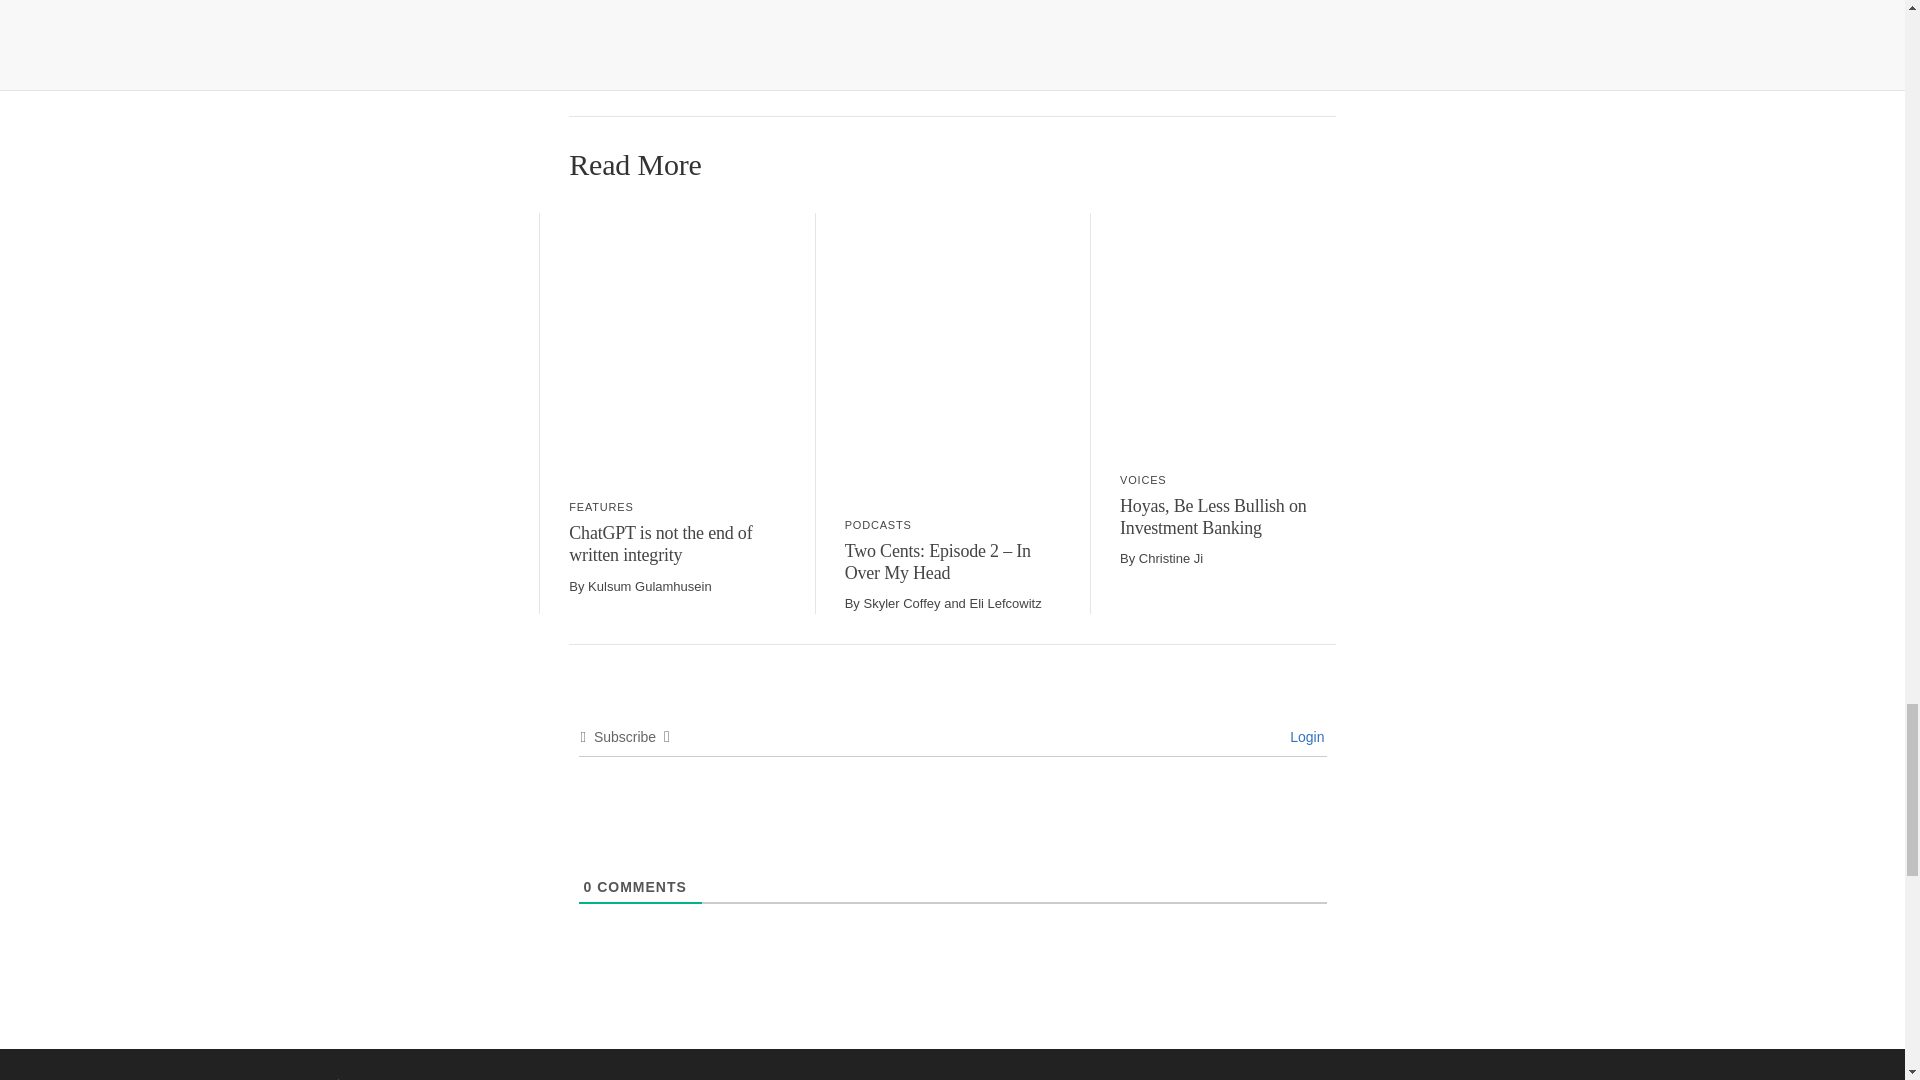 The width and height of the screenshot is (1920, 1080). Describe the element at coordinates (1170, 558) in the screenshot. I see `Posts by Christine Ji` at that location.